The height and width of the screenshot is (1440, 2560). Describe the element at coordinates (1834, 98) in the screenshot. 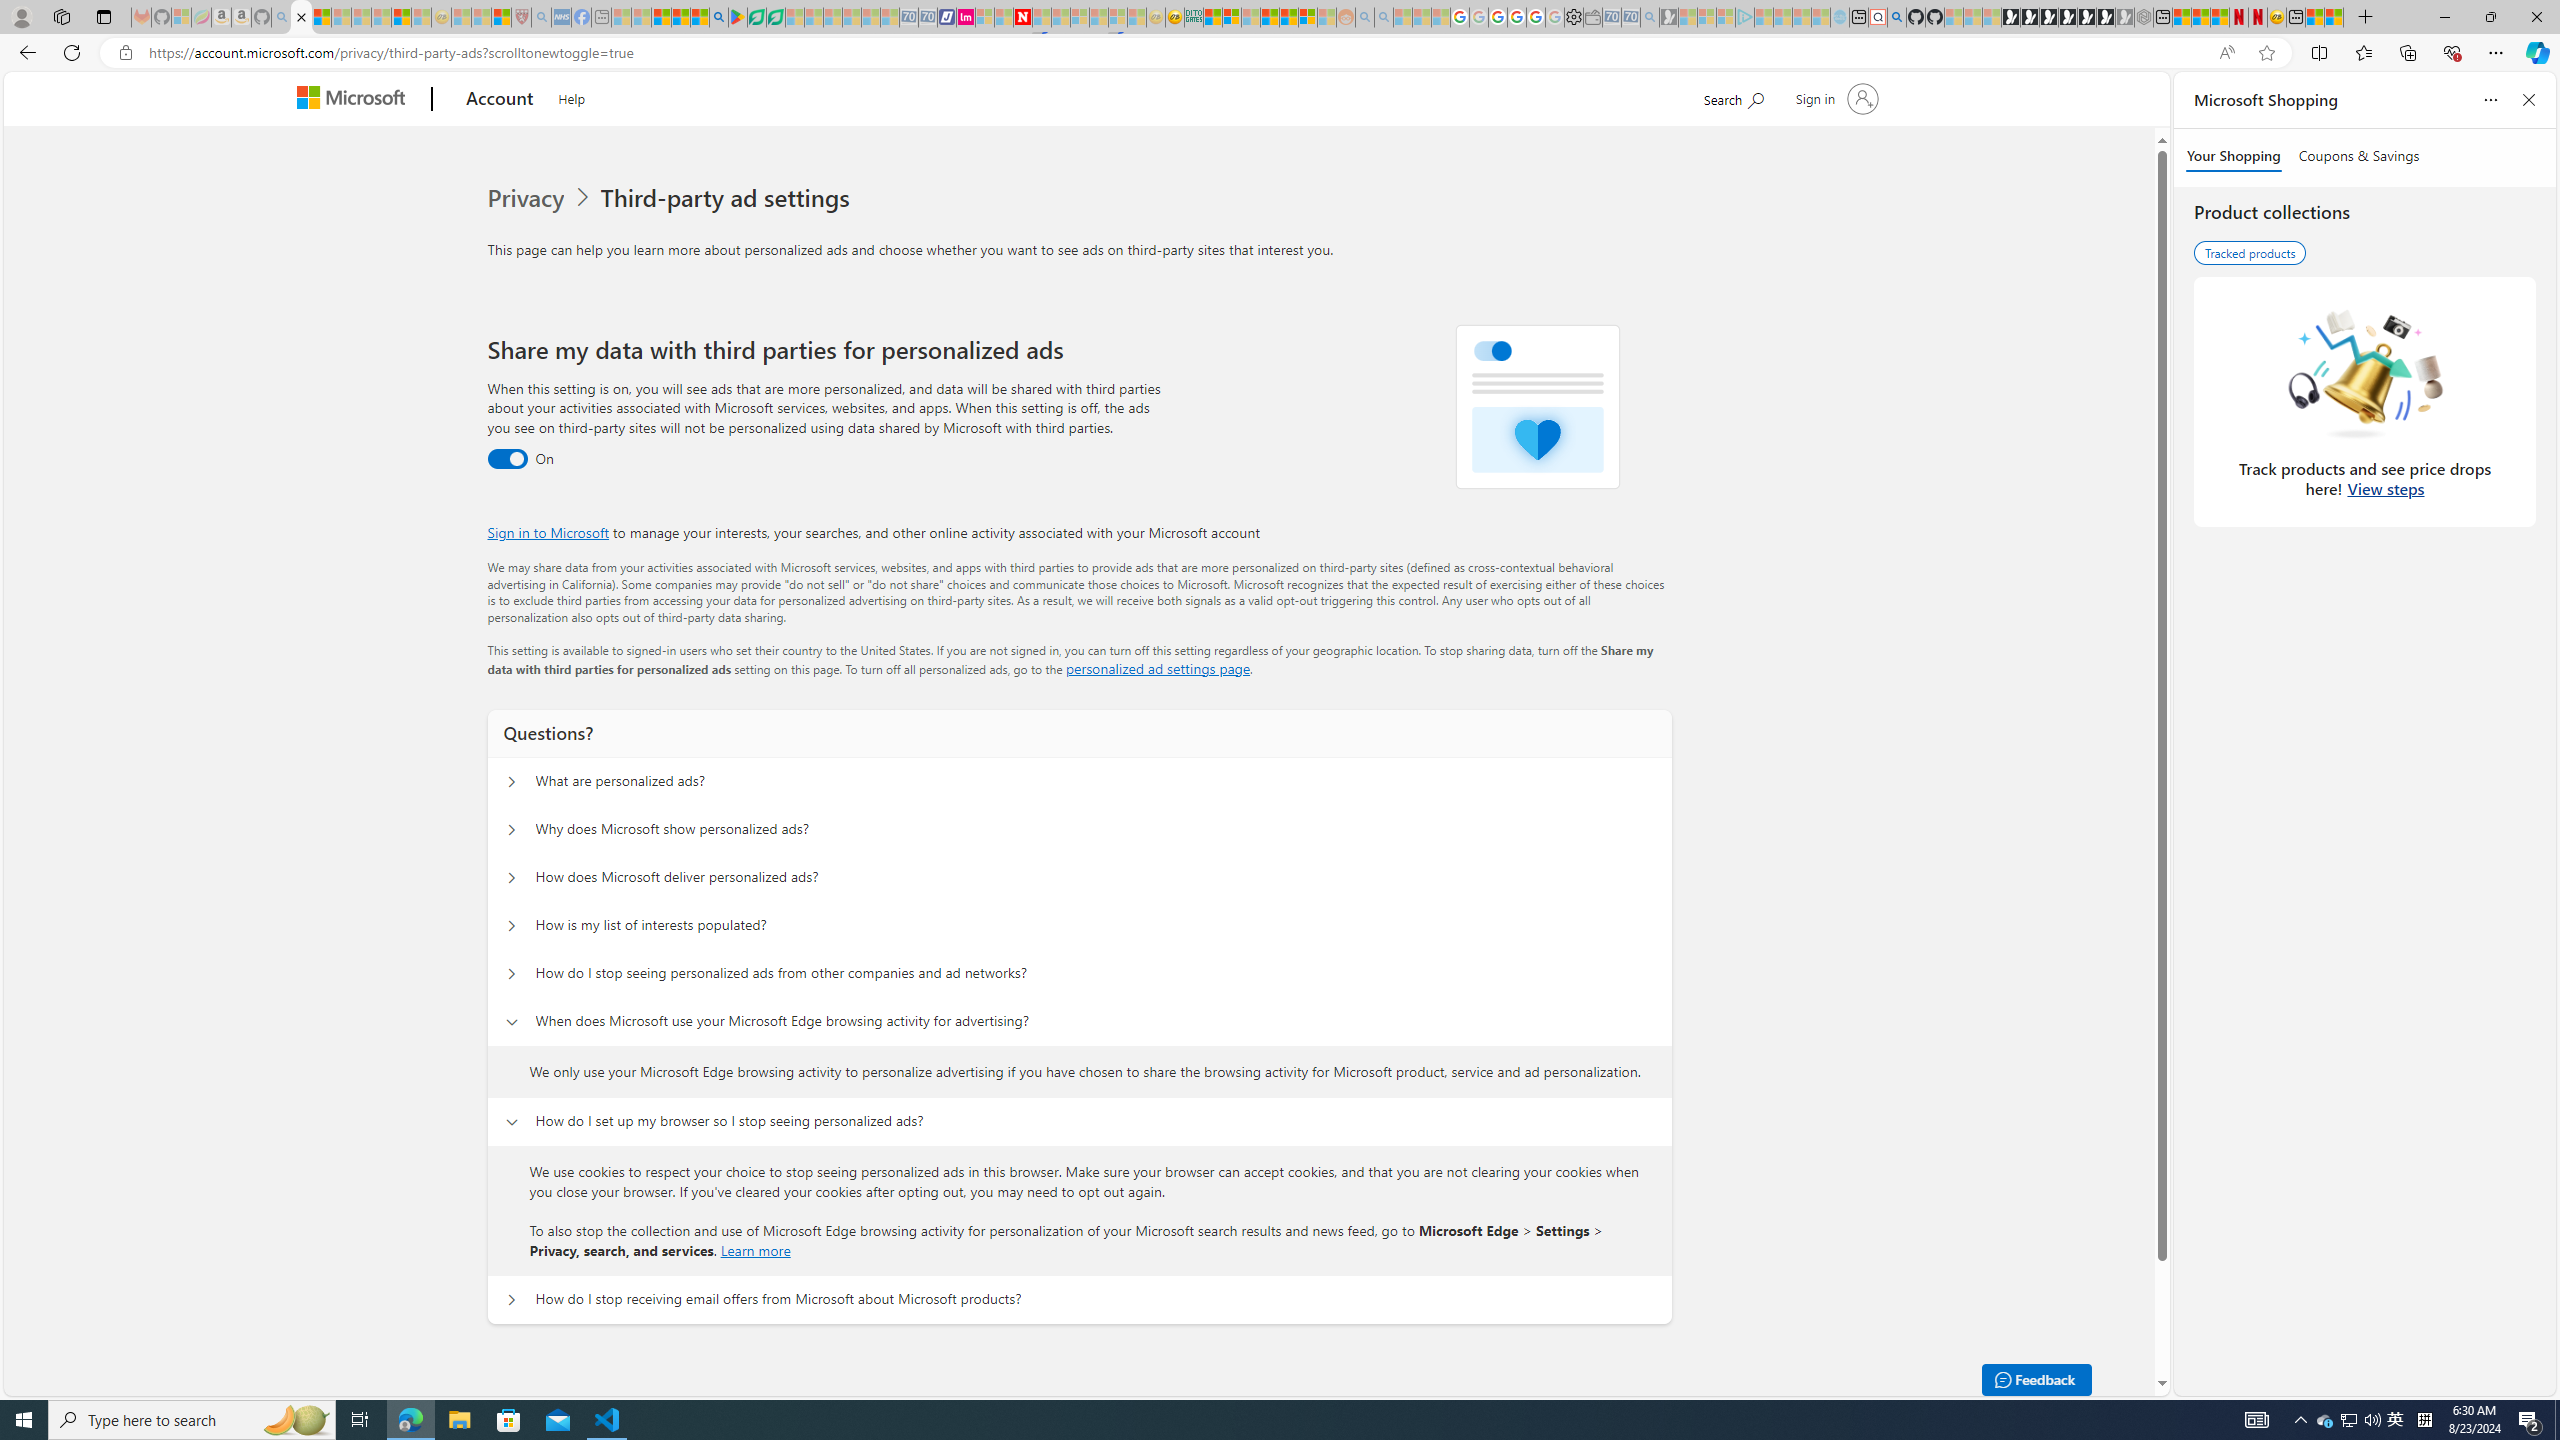

I see `Sign in to your account` at that location.